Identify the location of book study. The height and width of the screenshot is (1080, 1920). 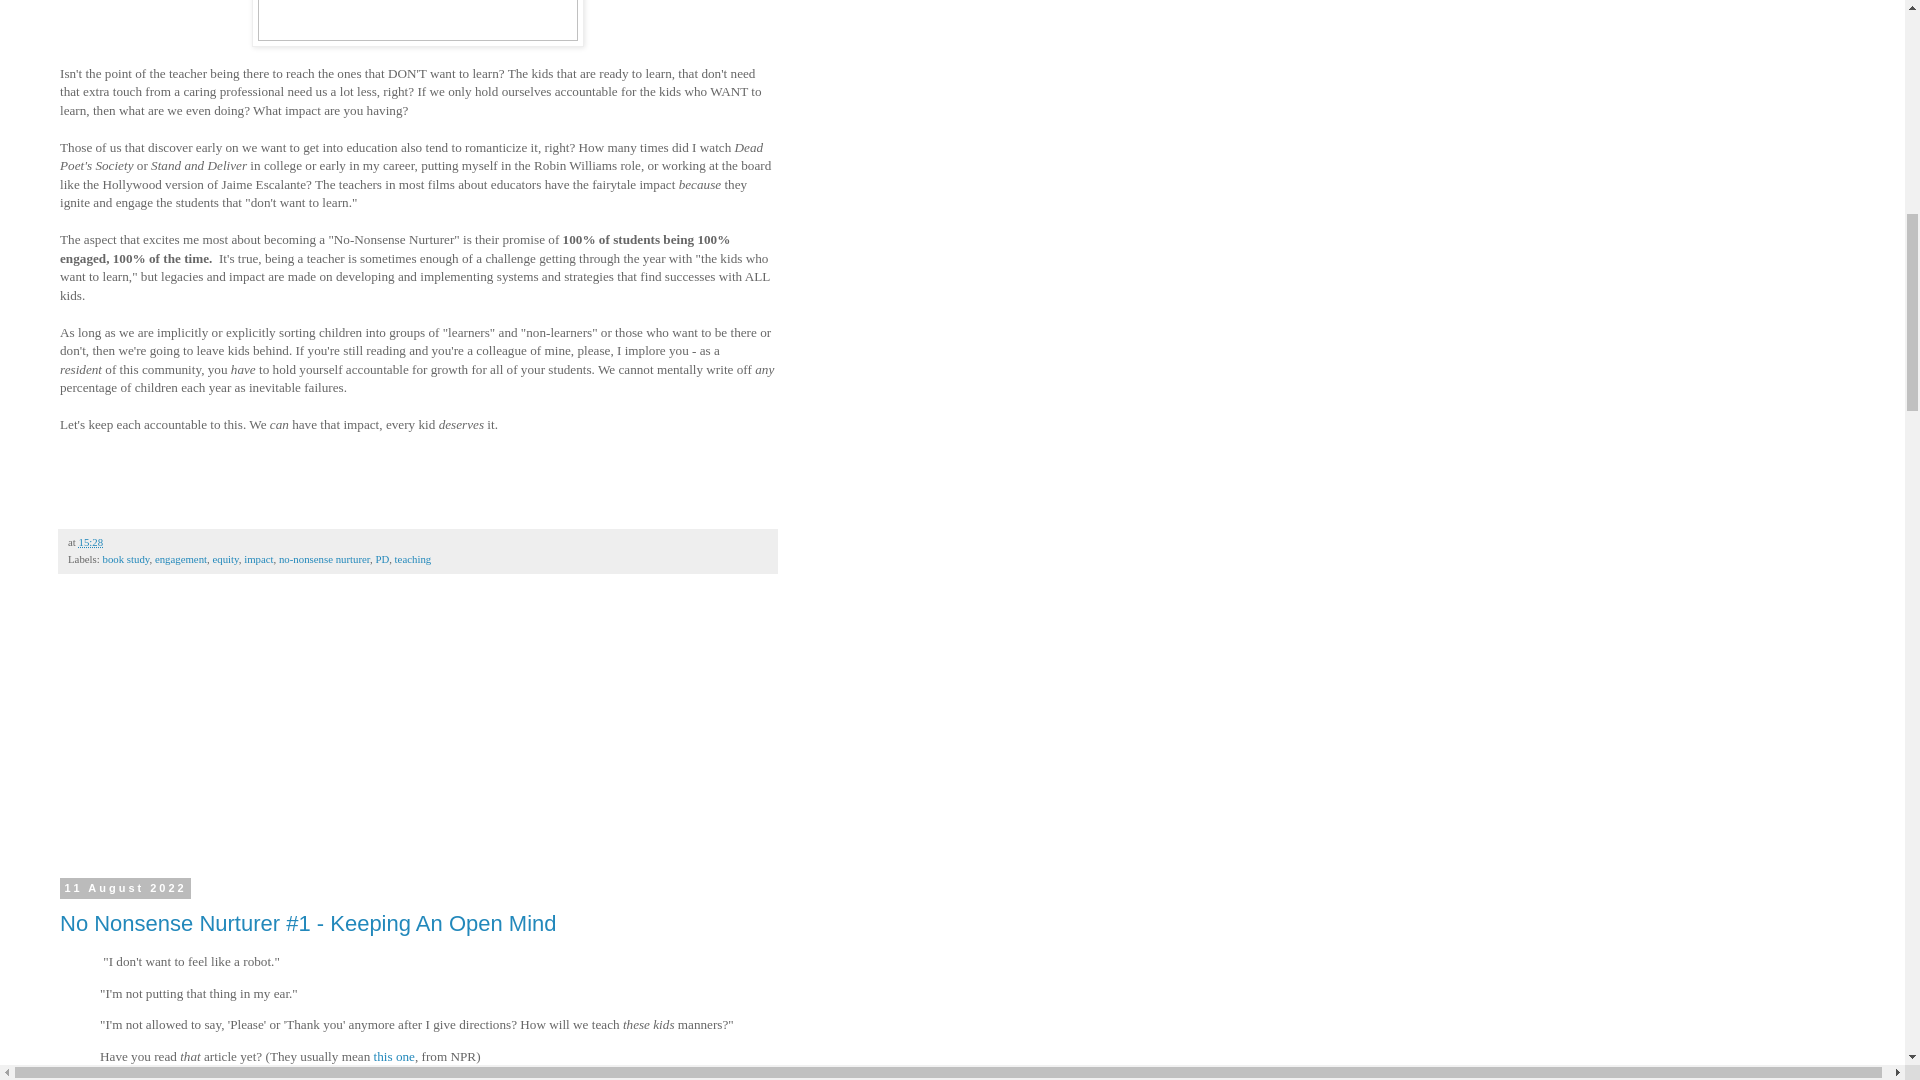
(125, 558).